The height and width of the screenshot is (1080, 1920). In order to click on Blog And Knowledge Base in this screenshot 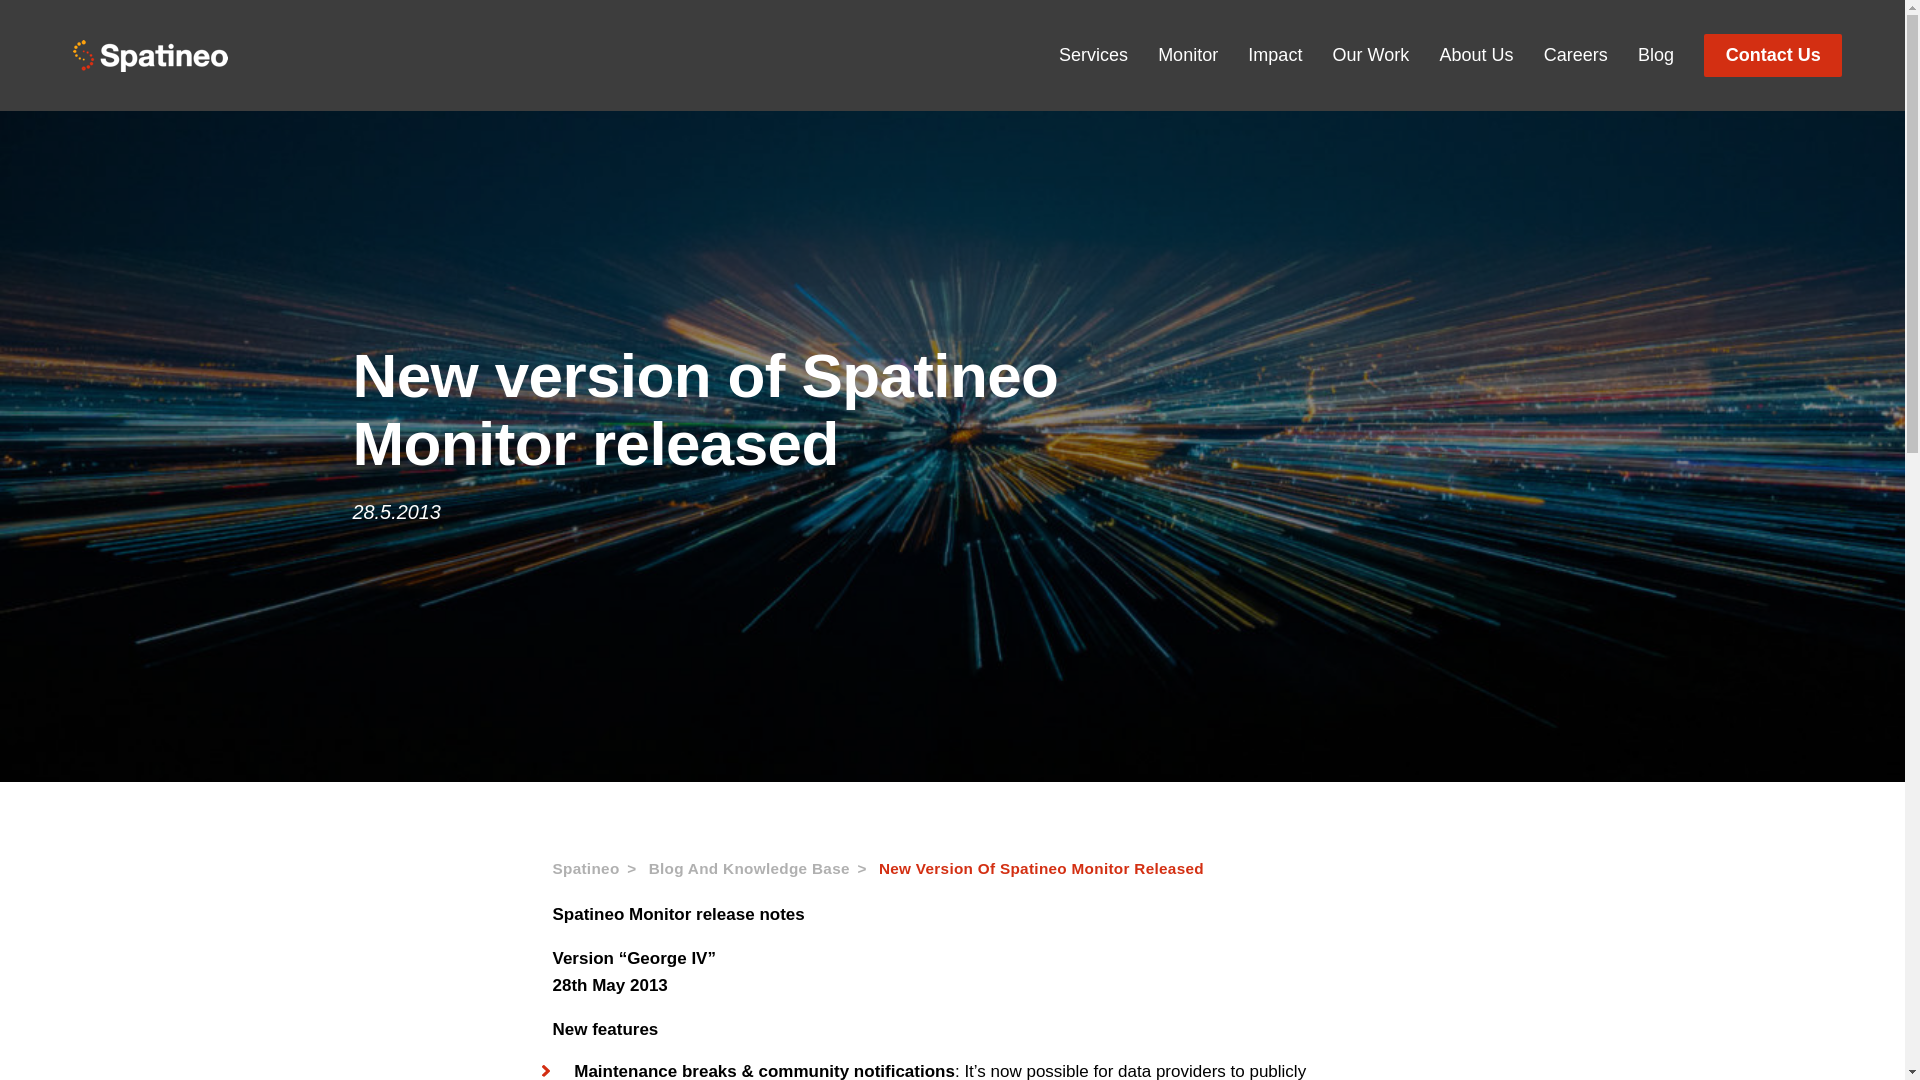, I will do `click(764, 869)`.